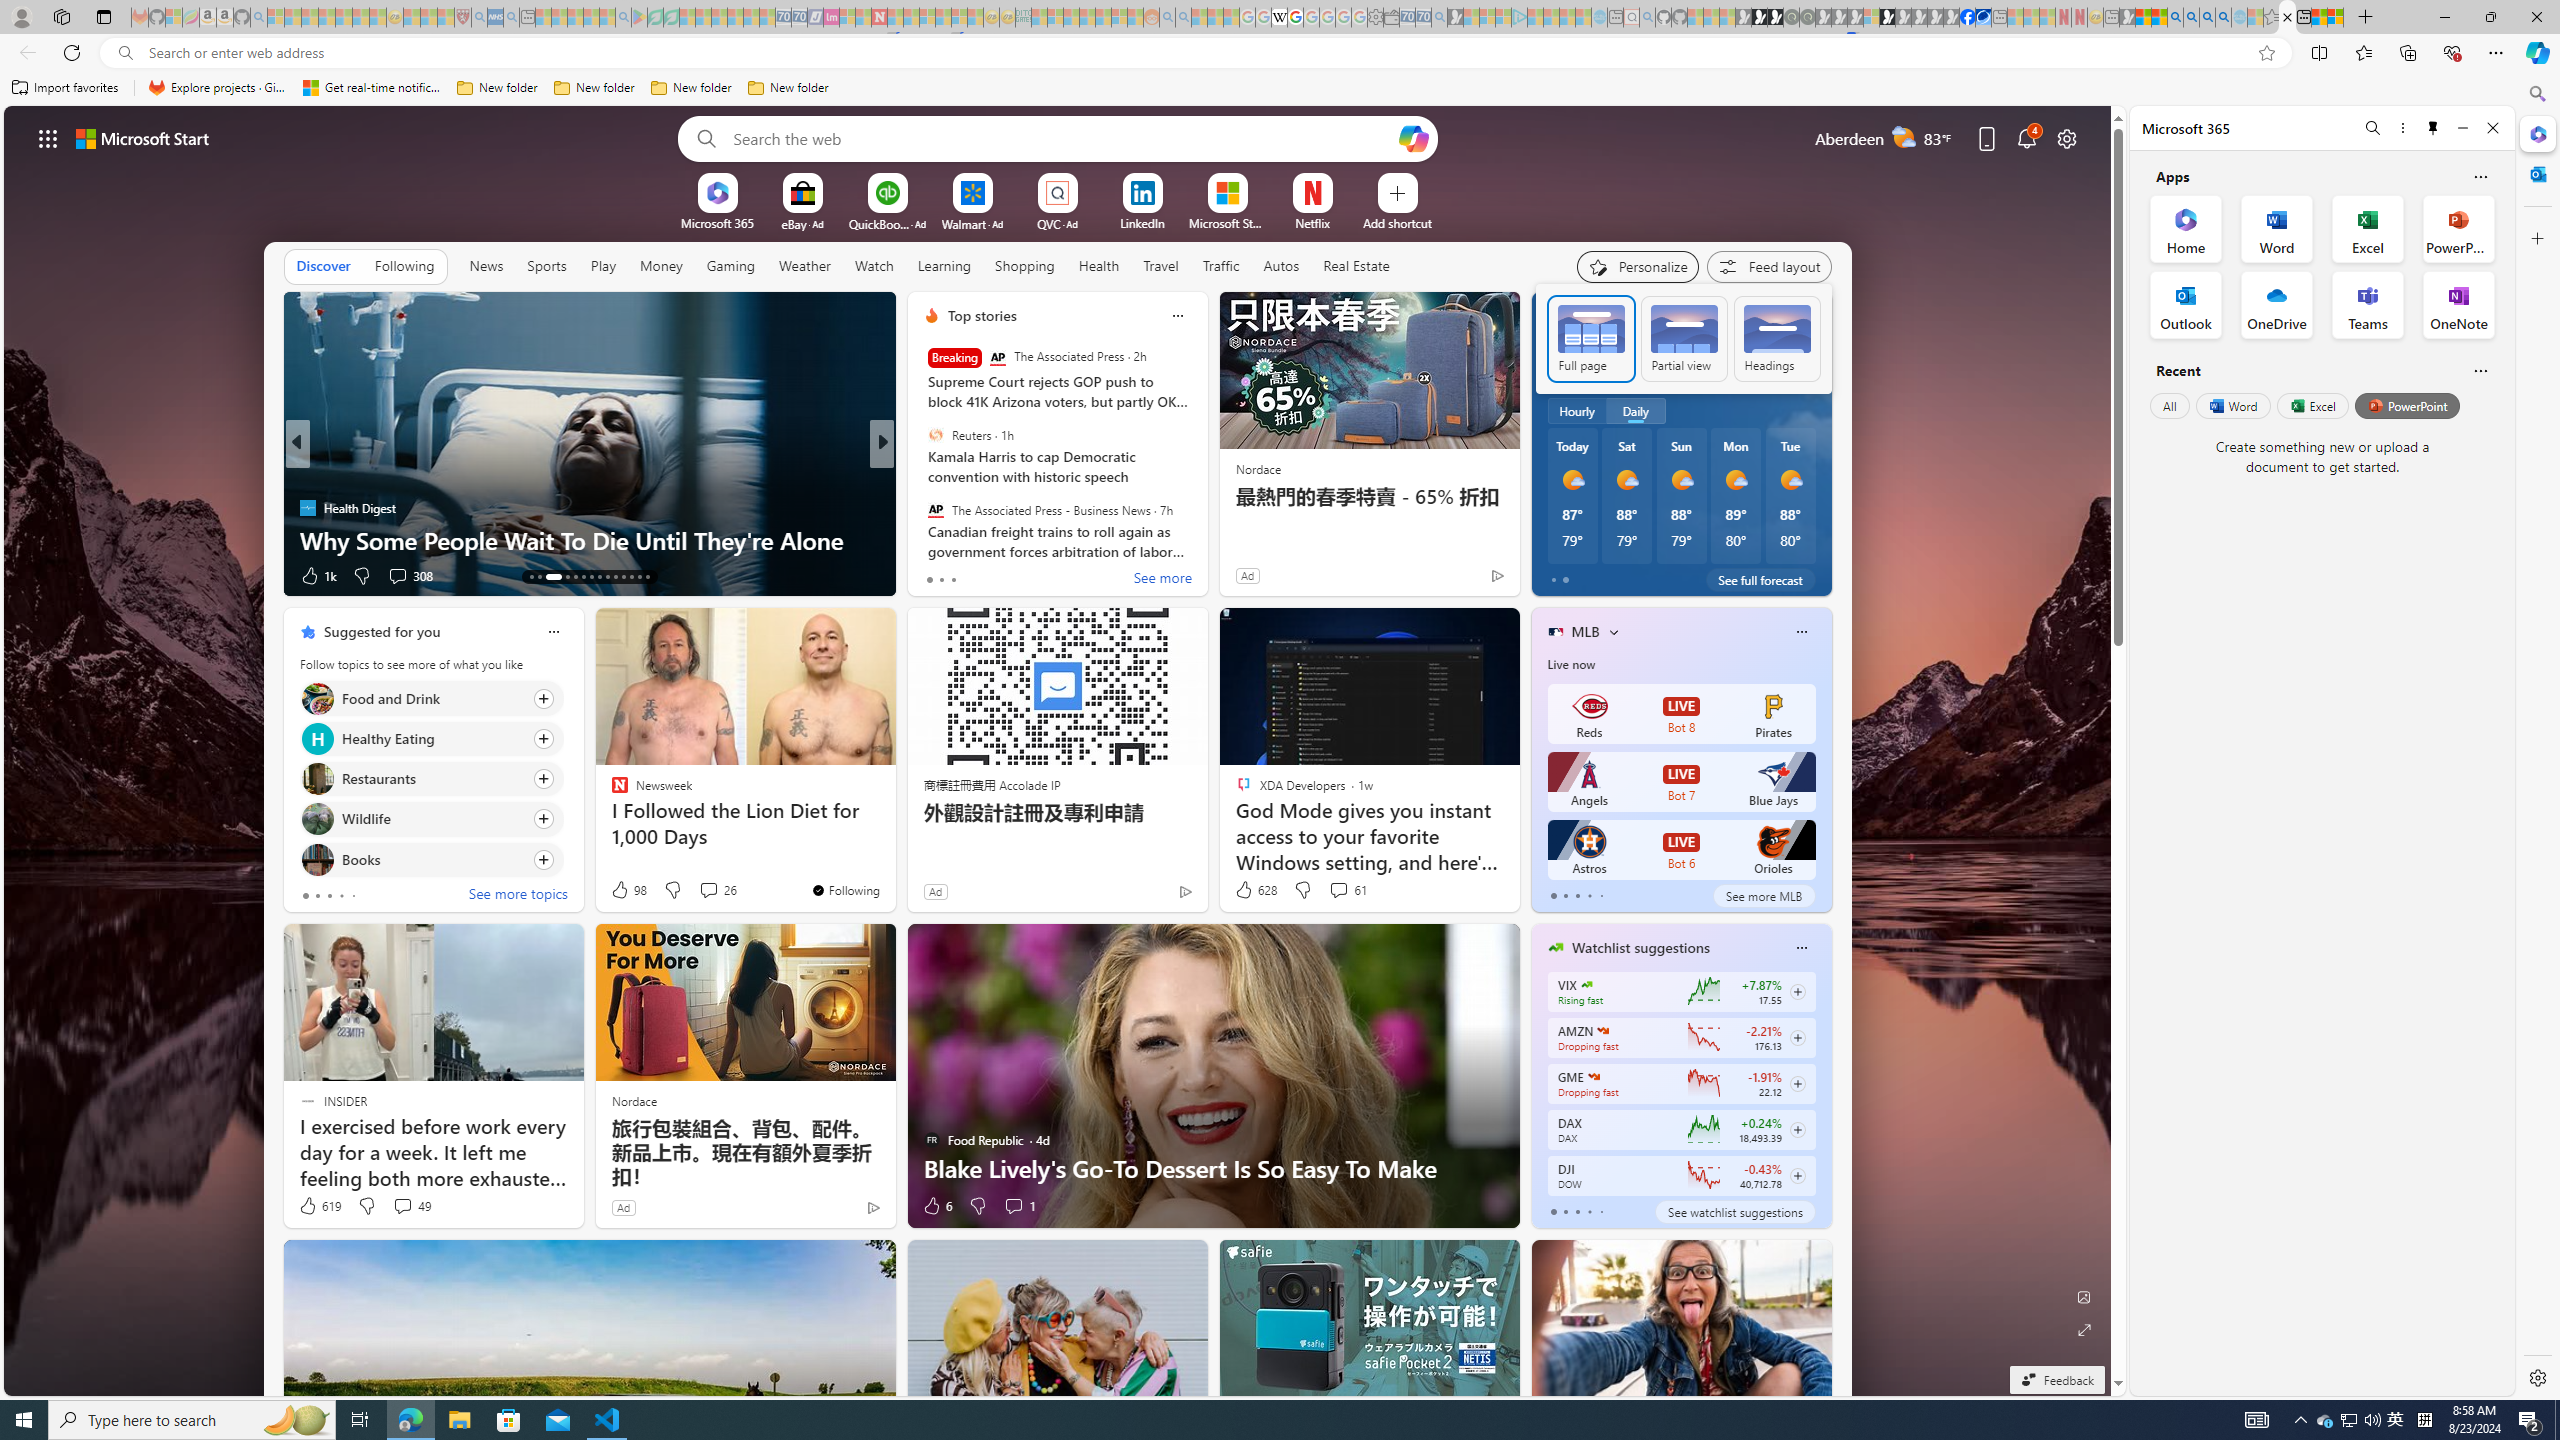 Image resolution: width=2560 pixels, height=1440 pixels. What do you see at coordinates (1734, 1212) in the screenshot?
I see `See watchlist suggestions` at bounding box center [1734, 1212].